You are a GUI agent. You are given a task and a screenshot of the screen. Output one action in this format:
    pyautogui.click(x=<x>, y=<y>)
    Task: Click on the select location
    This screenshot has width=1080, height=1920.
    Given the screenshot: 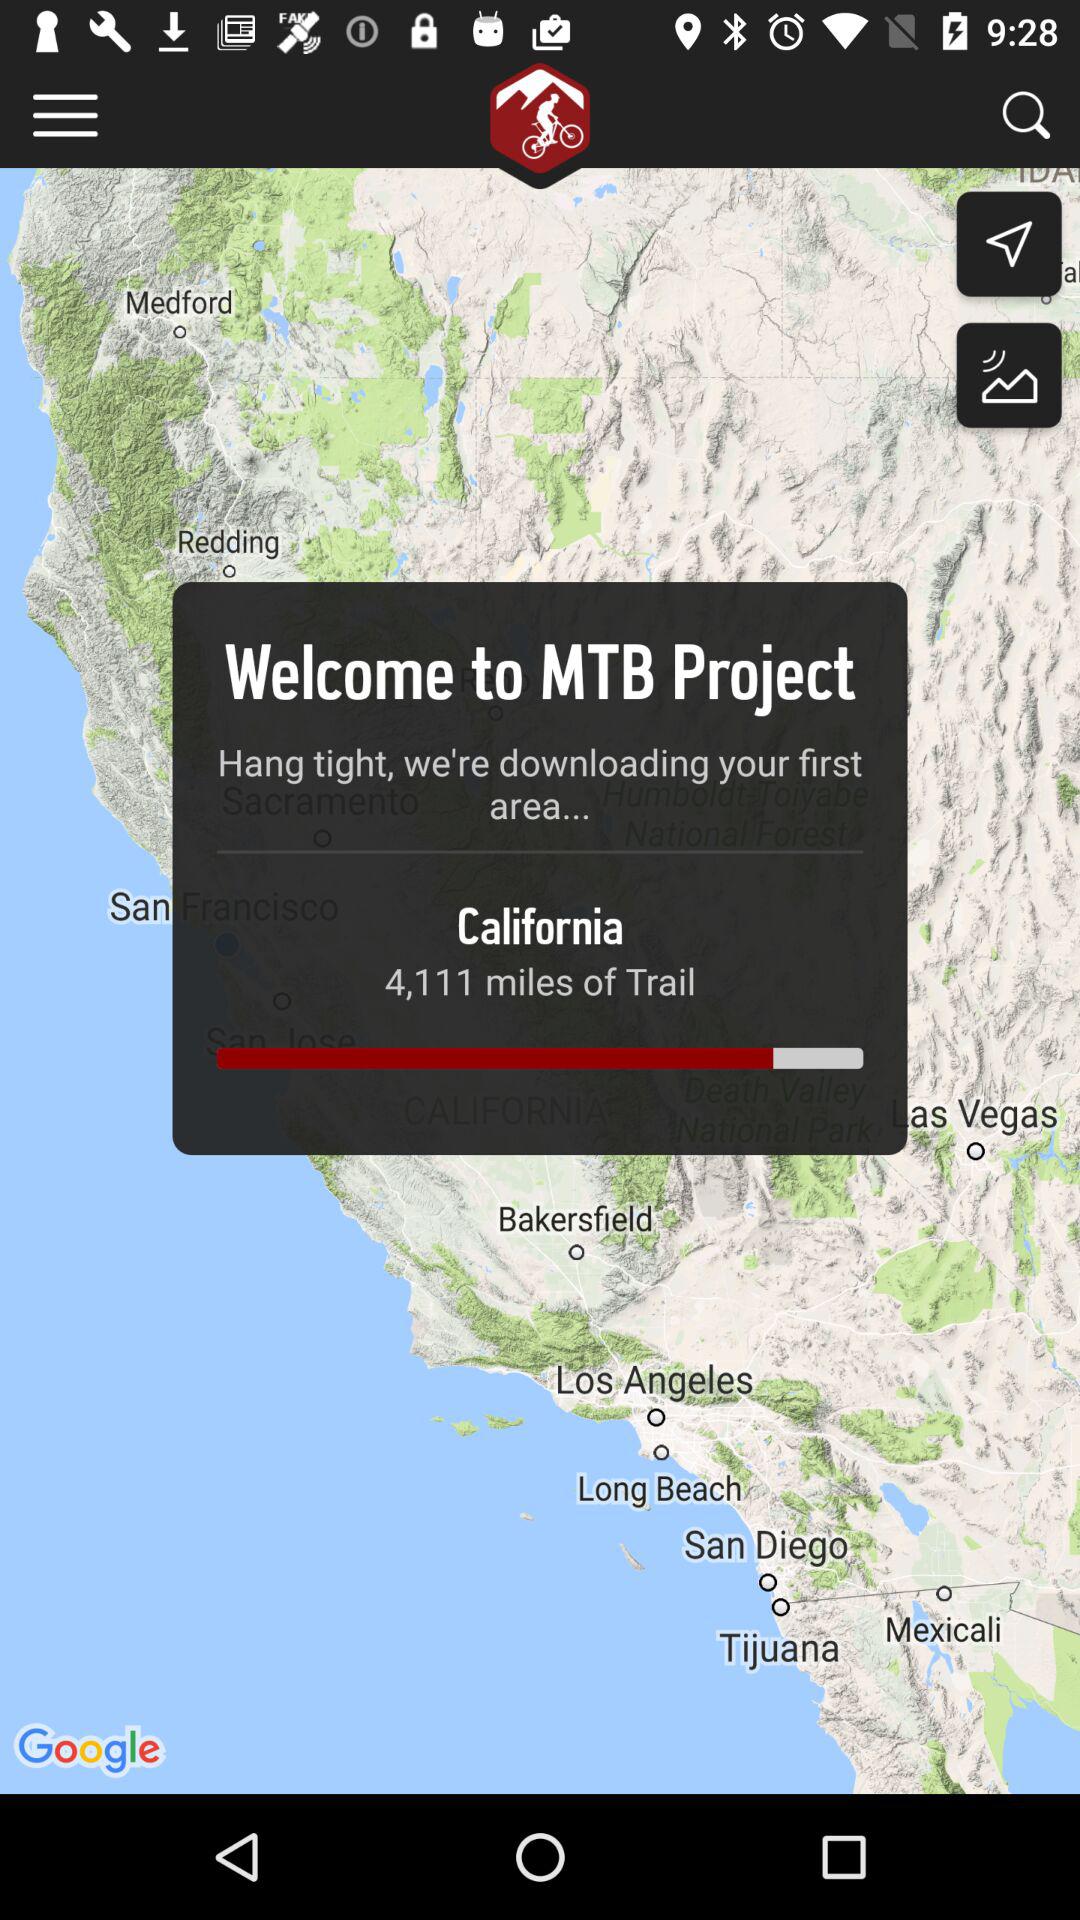 What is the action you would take?
    pyautogui.click(x=1008, y=380)
    